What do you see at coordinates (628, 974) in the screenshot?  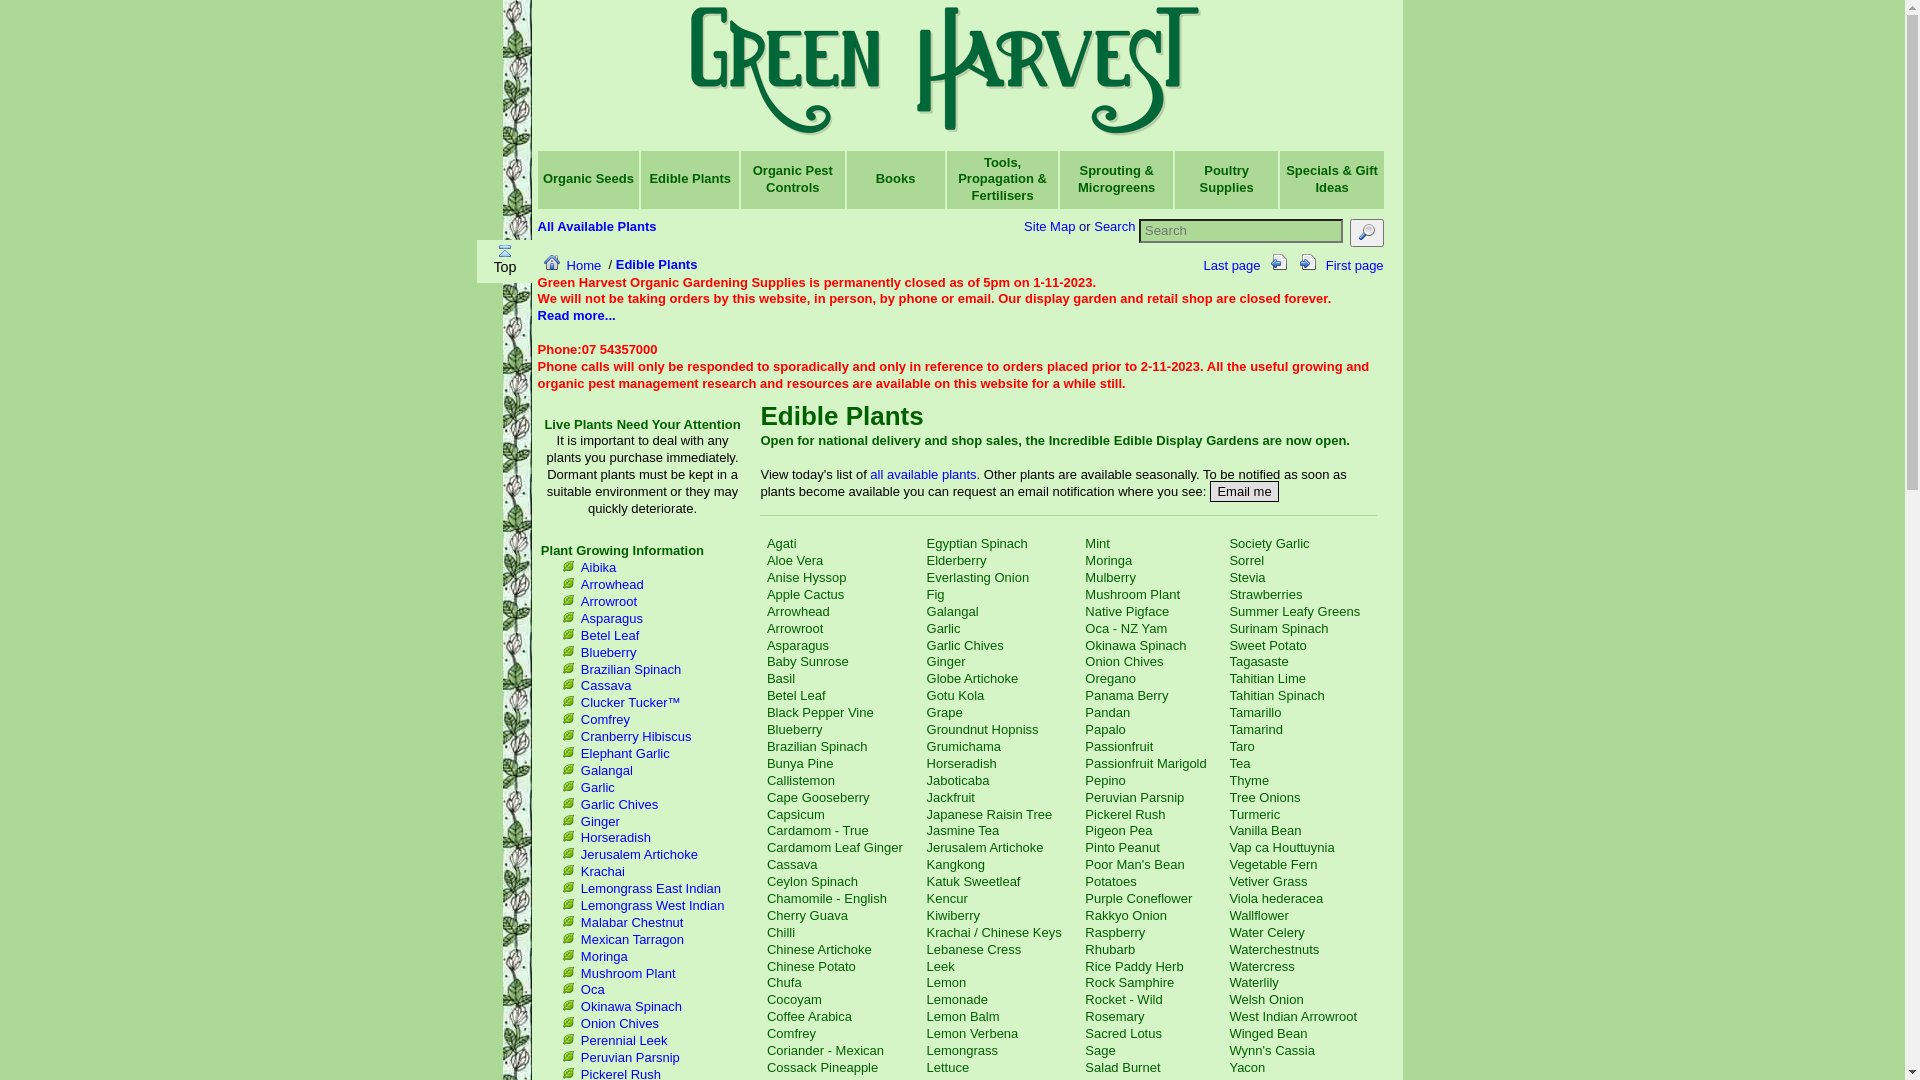 I see `Mushroom Plant` at bounding box center [628, 974].